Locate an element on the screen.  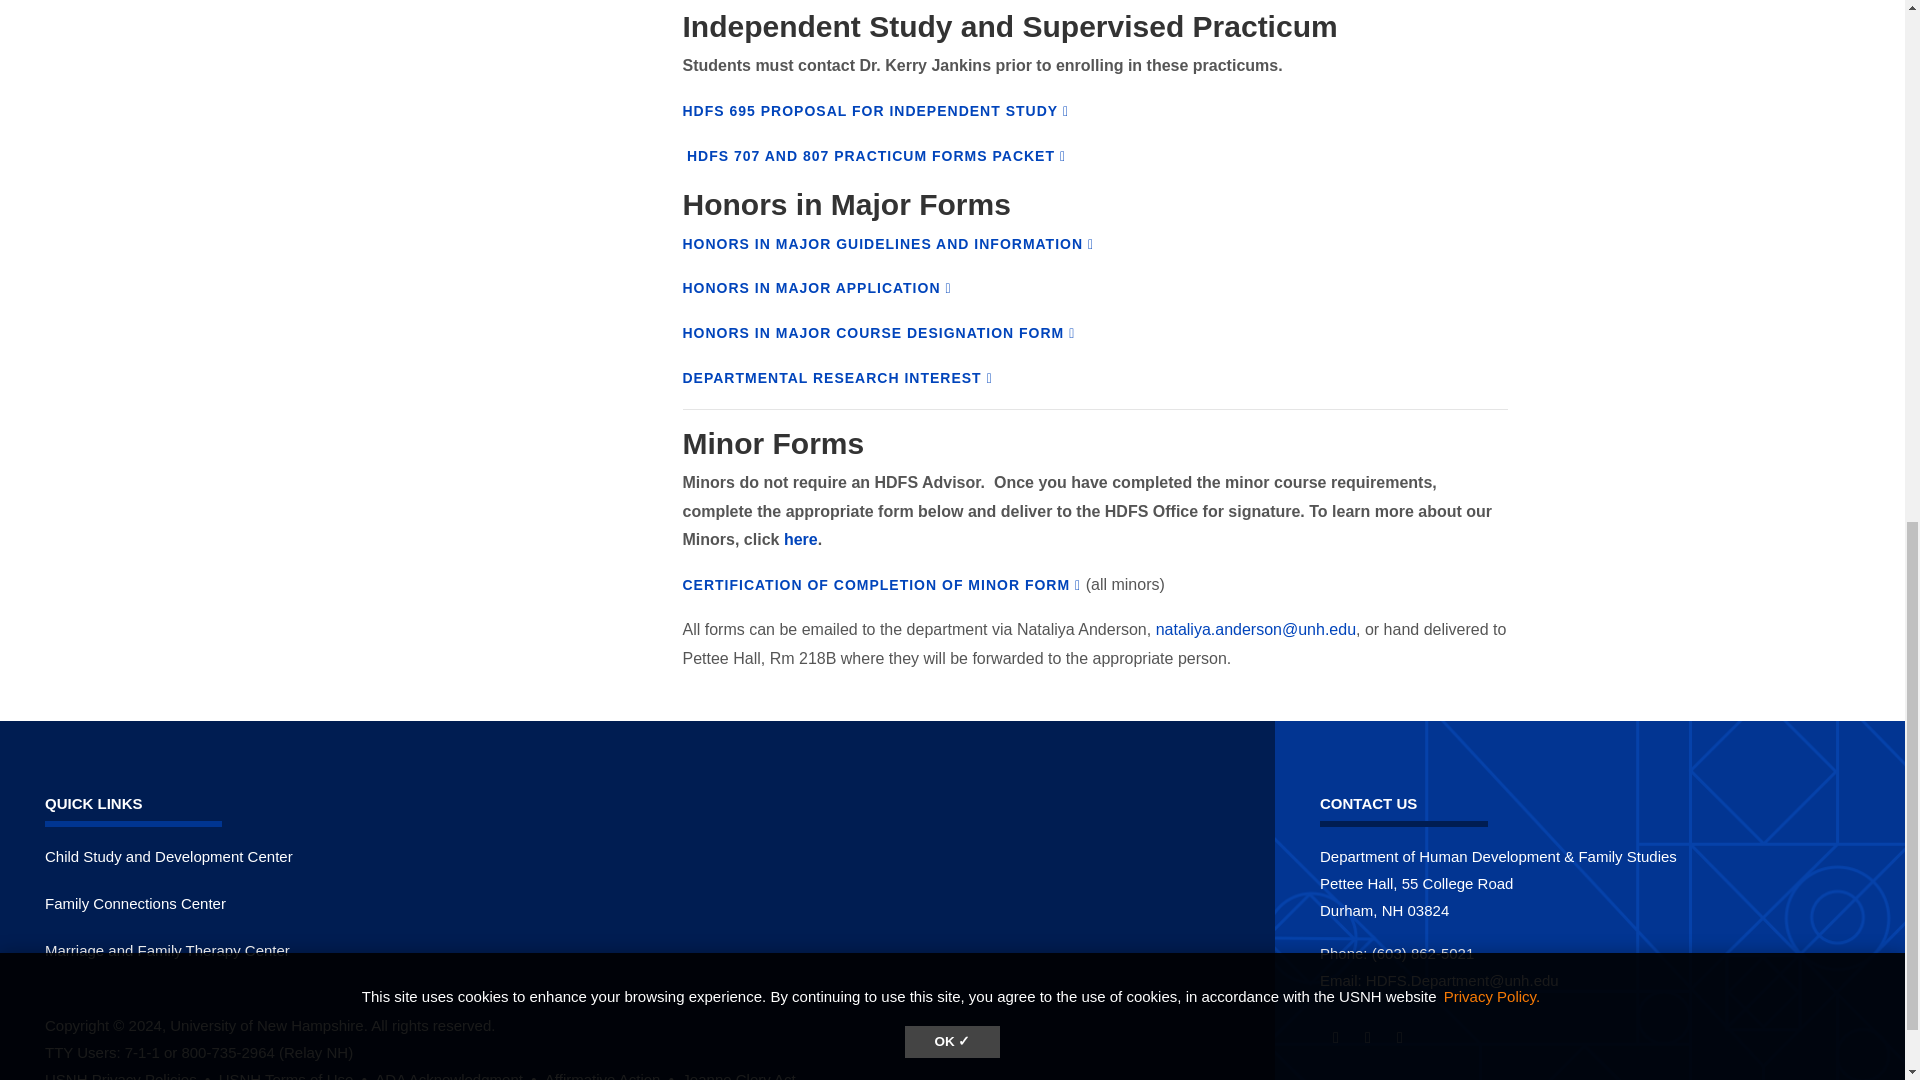
Learn is located at coordinates (128, 1076).